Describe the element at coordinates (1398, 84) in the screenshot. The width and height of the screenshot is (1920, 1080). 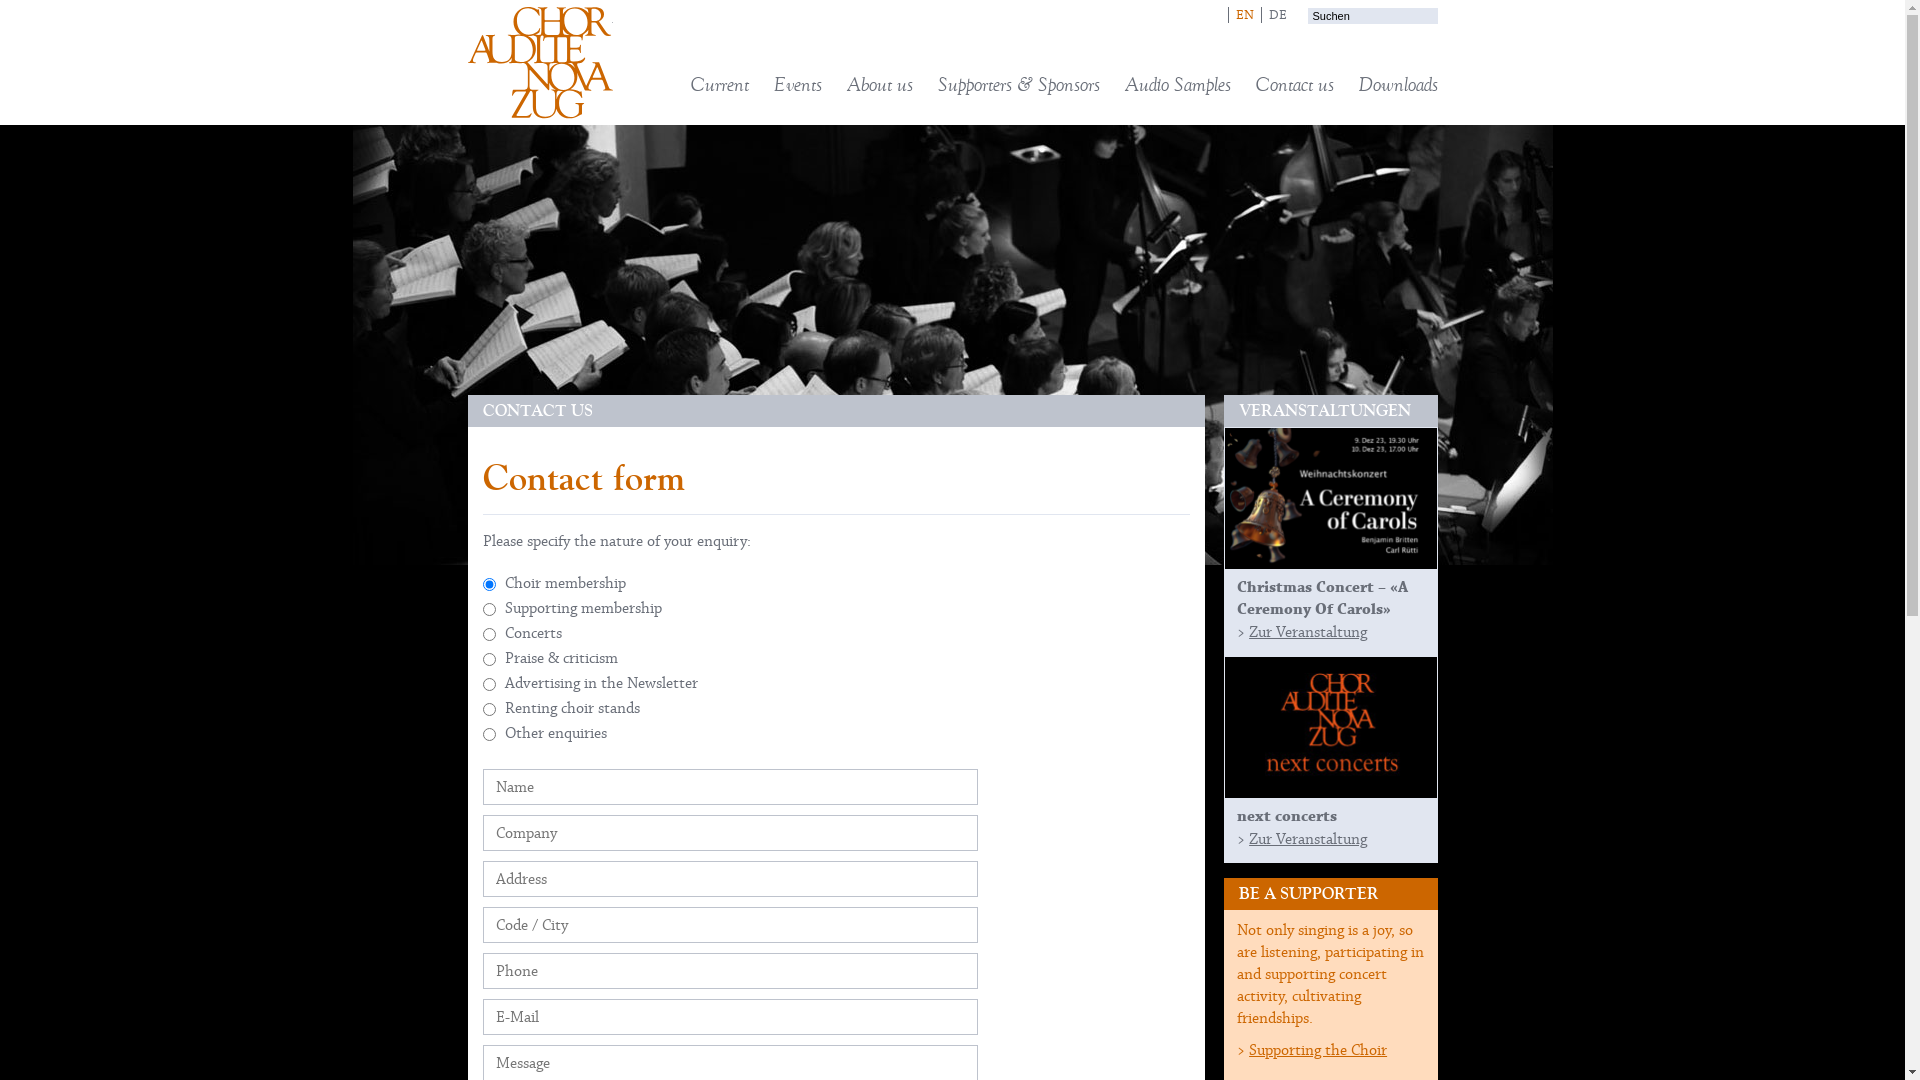
I see `Downloads` at that location.